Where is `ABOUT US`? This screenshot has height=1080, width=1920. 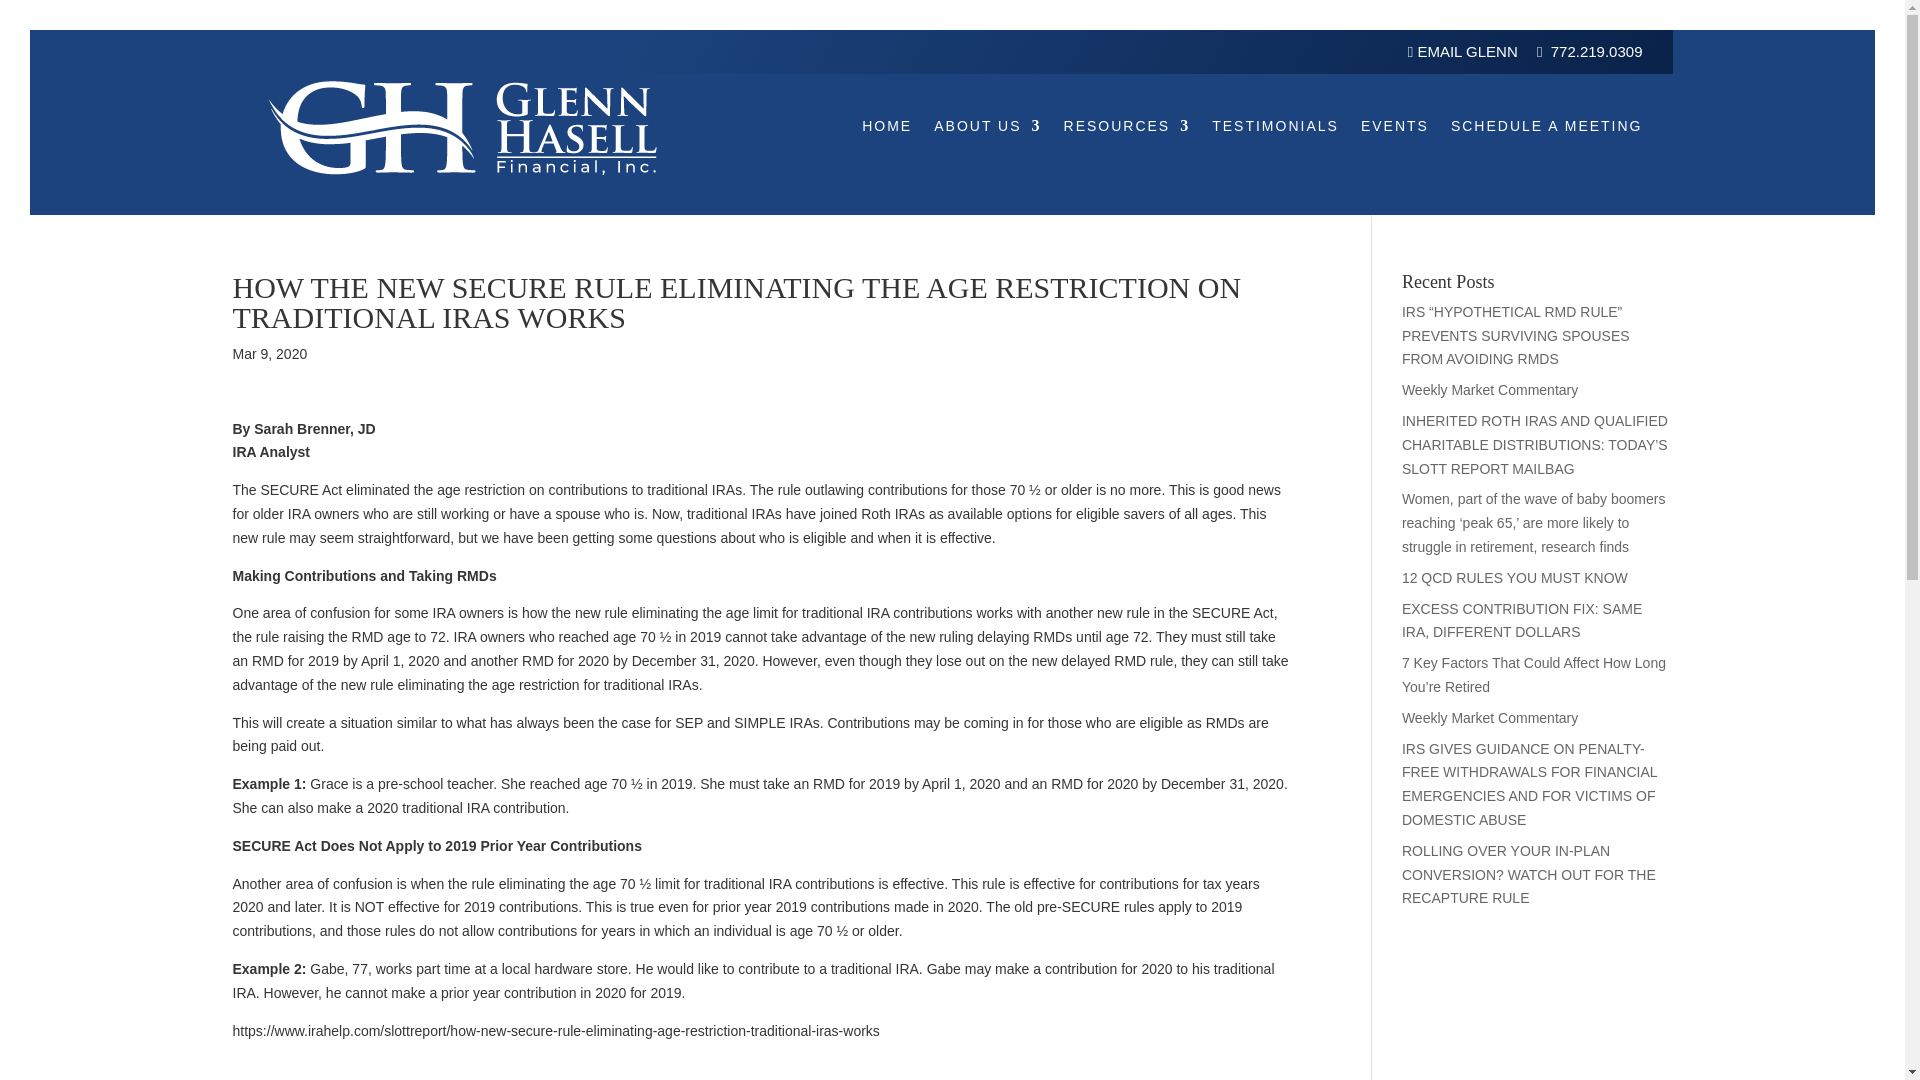
ABOUT US is located at coordinates (986, 126).